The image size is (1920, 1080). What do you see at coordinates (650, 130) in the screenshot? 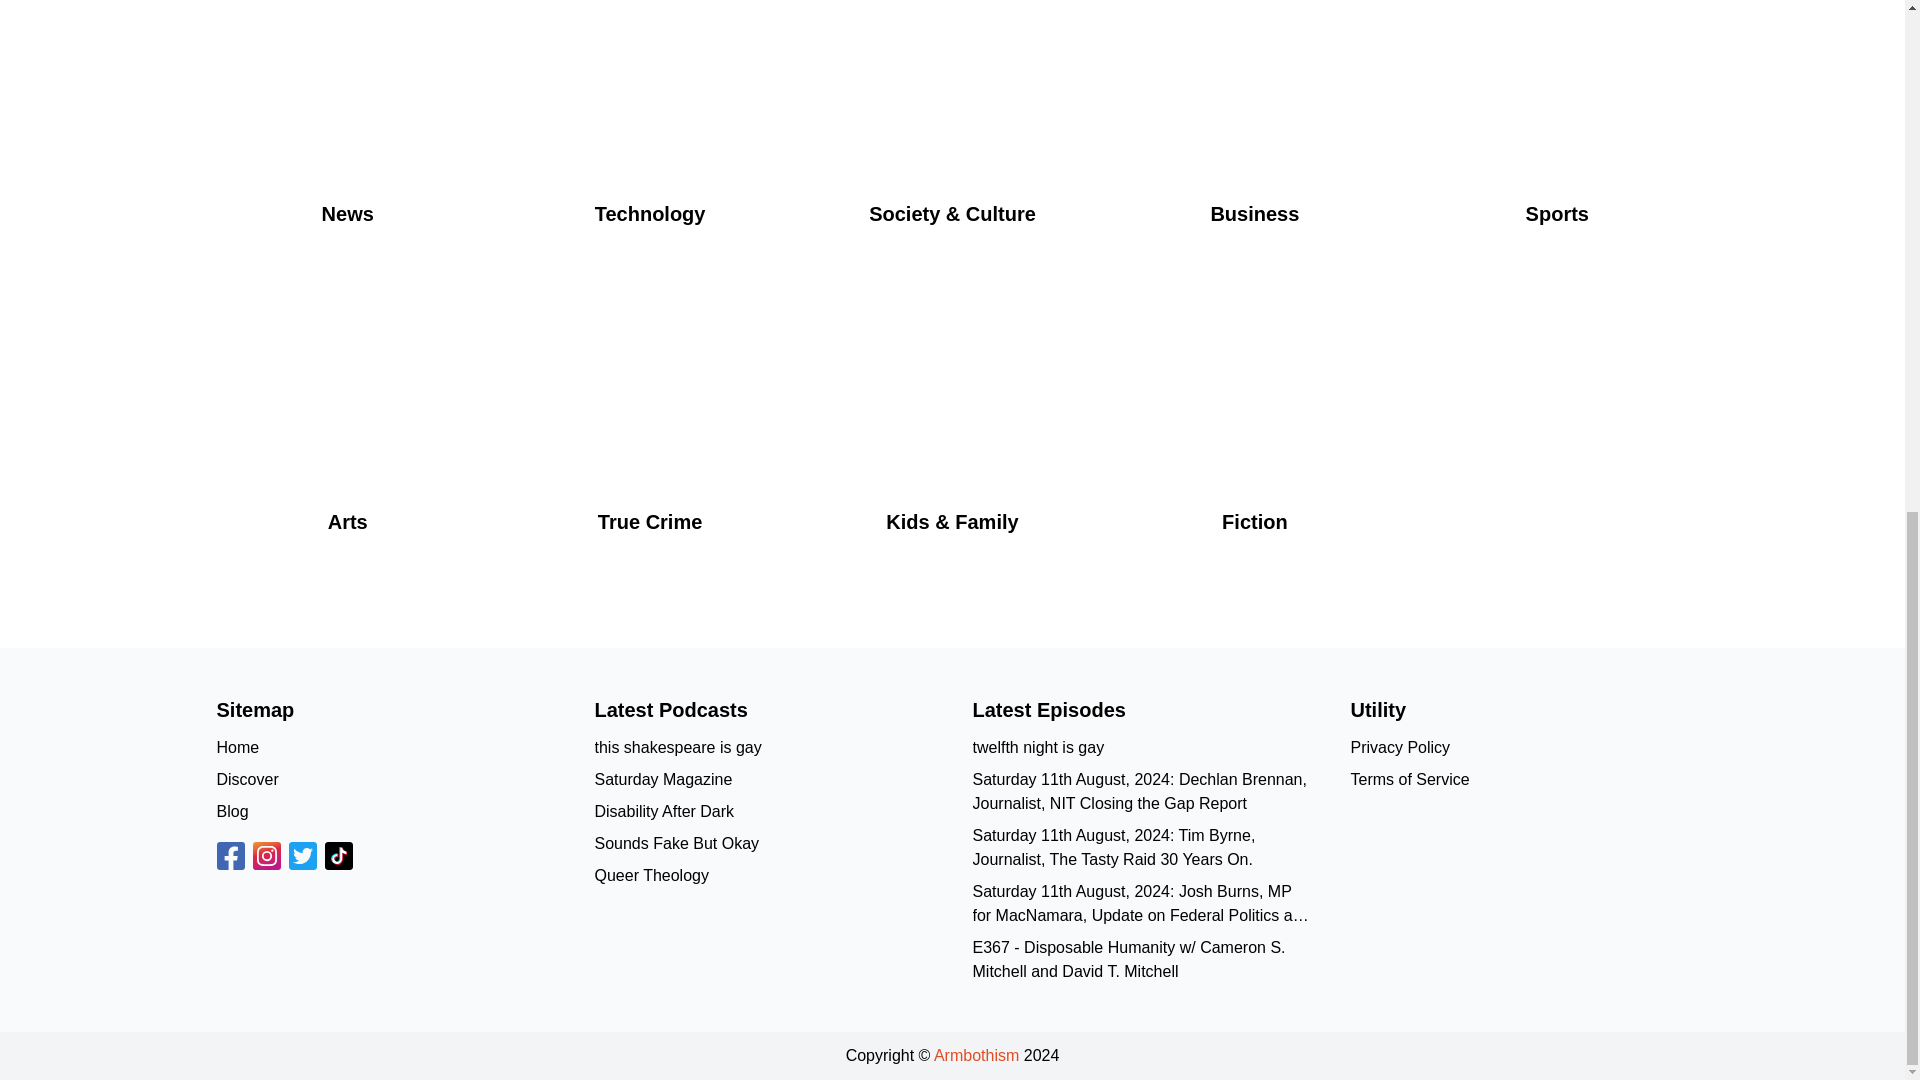
I see `Technology` at bounding box center [650, 130].